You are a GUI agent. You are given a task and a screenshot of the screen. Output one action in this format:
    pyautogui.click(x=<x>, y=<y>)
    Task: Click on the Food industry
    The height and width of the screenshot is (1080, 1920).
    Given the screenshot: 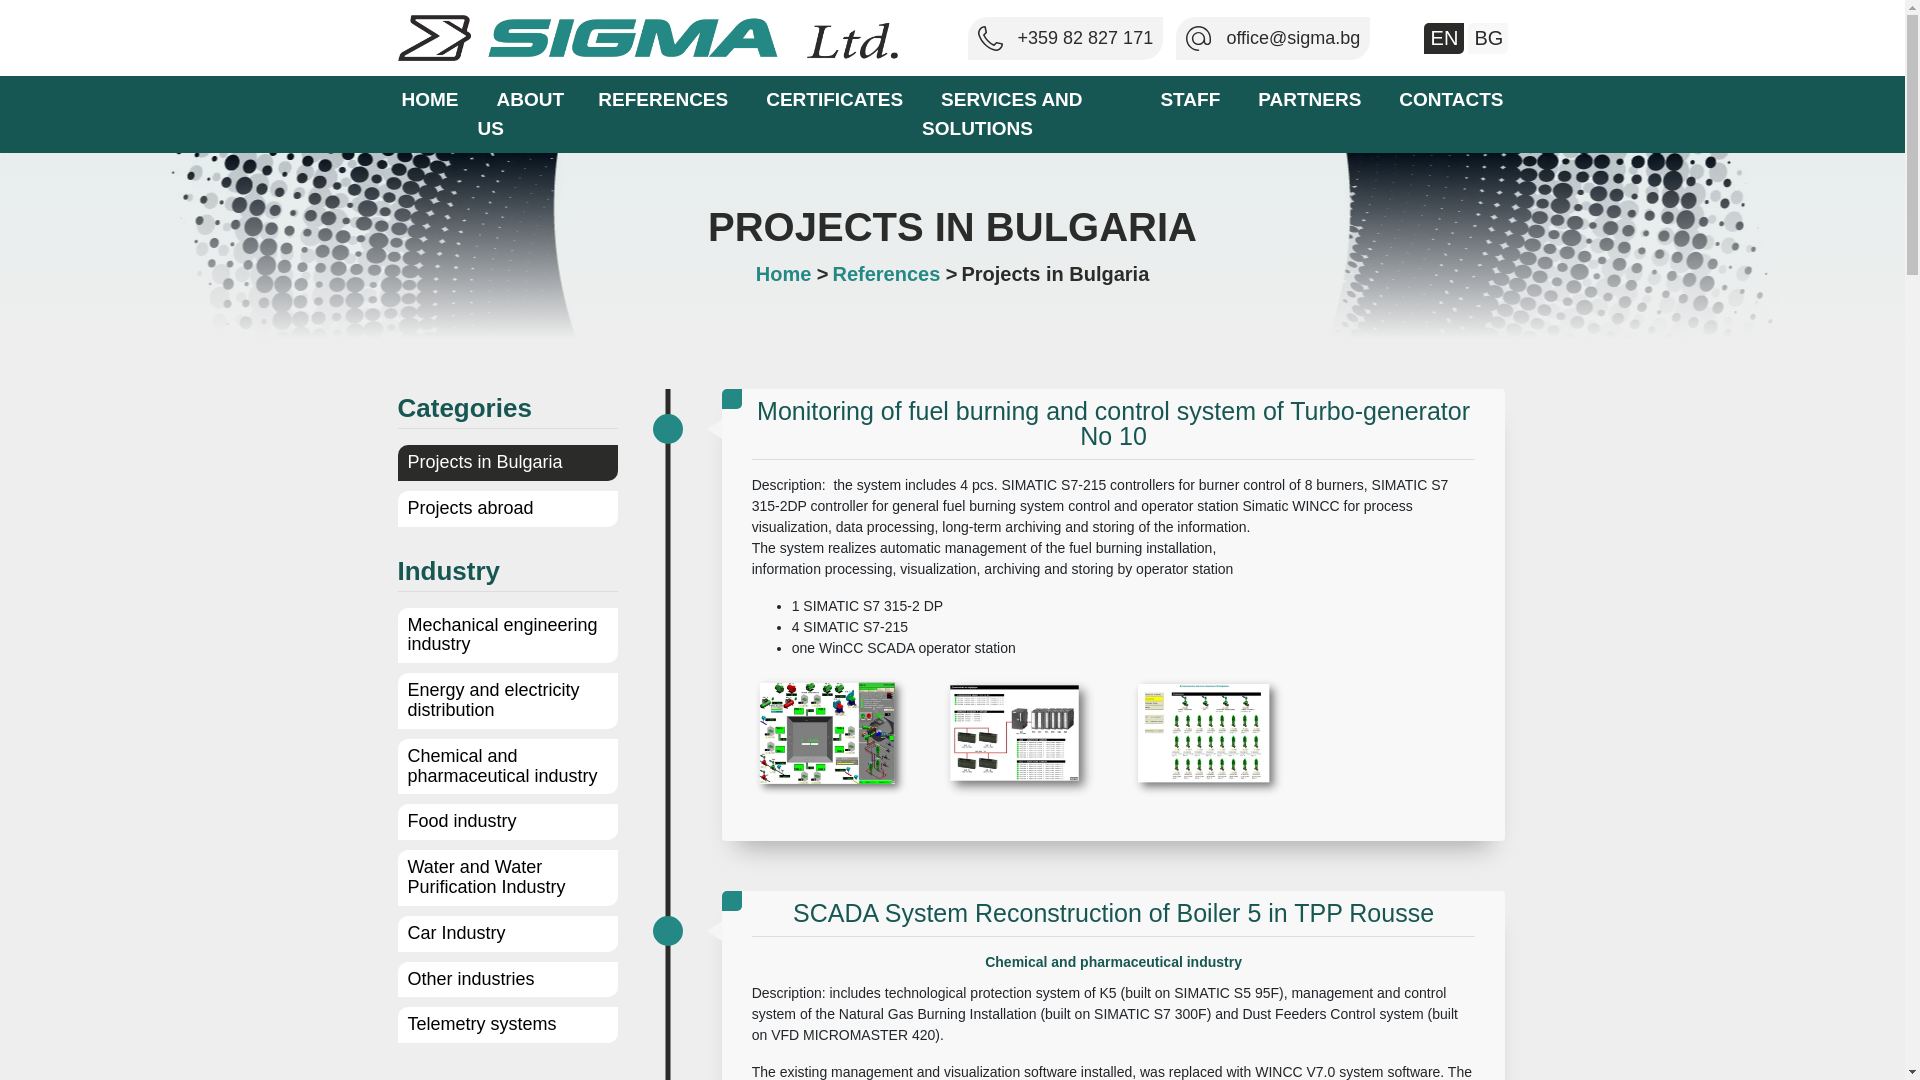 What is the action you would take?
    pyautogui.click(x=462, y=820)
    